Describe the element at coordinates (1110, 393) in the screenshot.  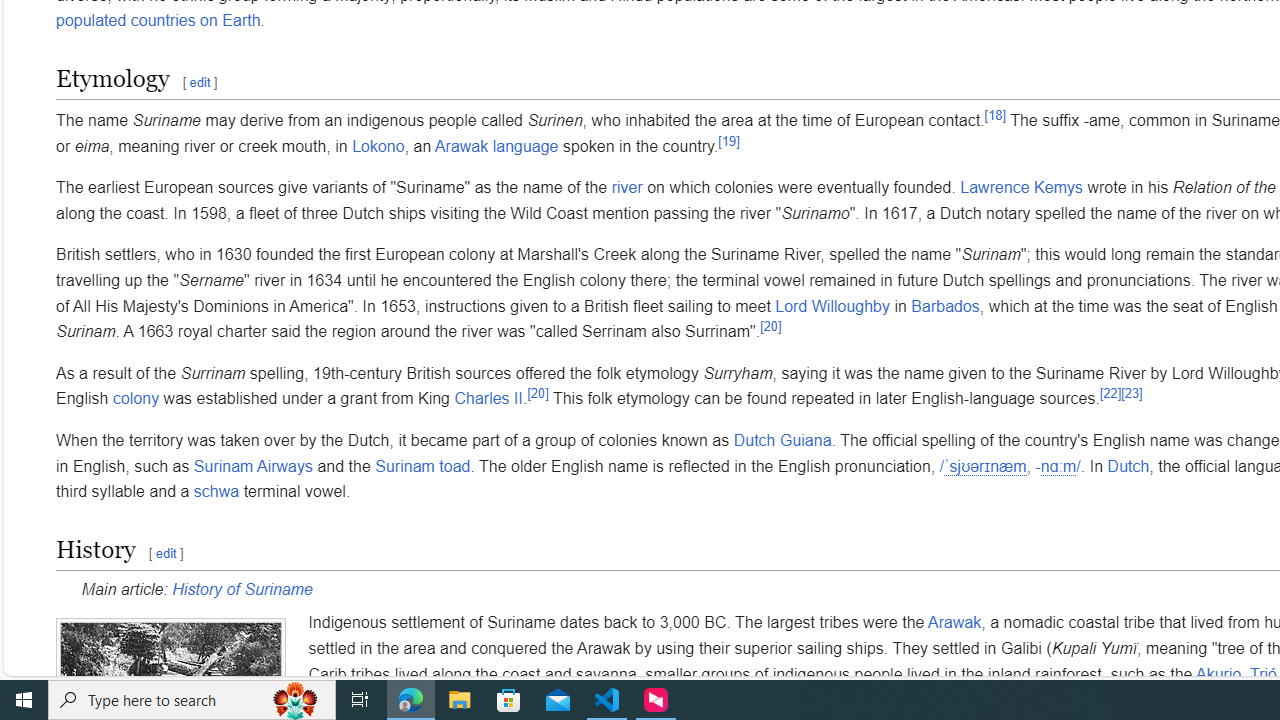
I see `[22]` at that location.